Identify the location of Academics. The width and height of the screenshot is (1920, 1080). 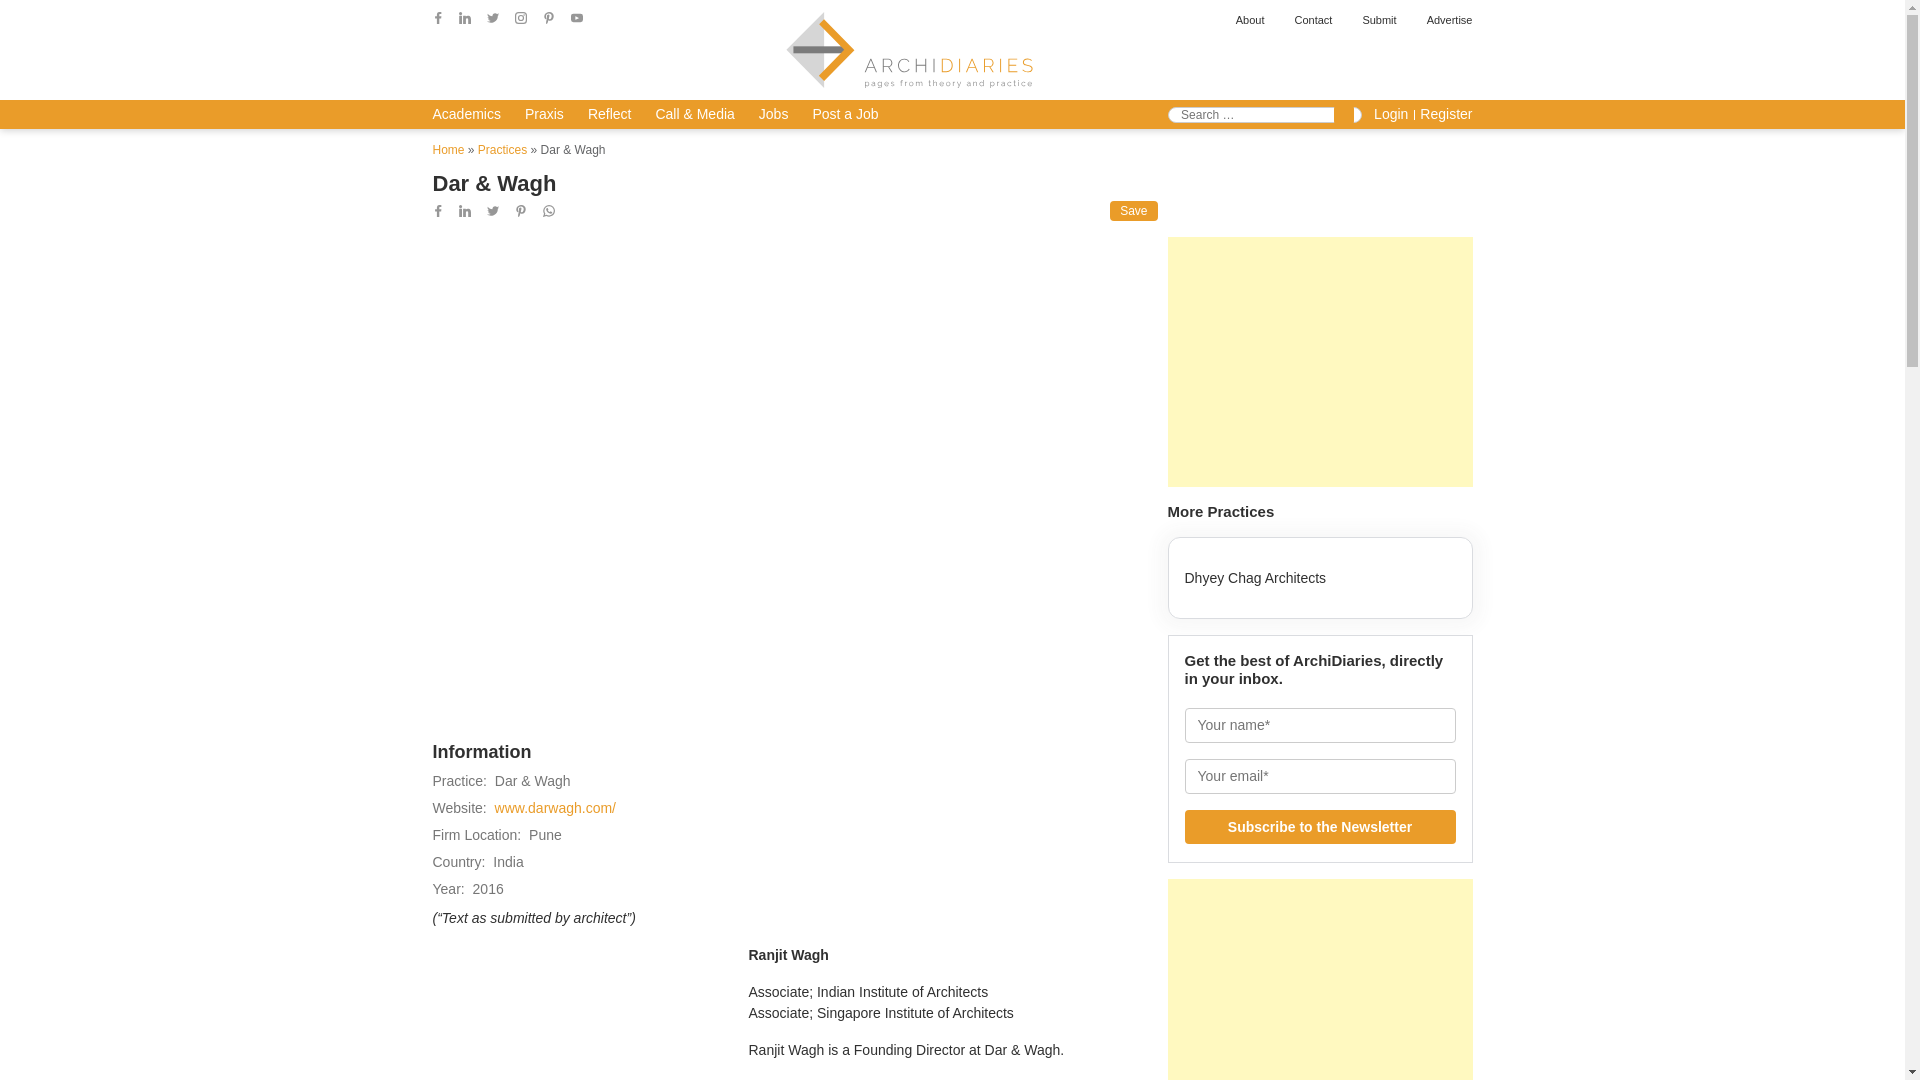
(466, 114).